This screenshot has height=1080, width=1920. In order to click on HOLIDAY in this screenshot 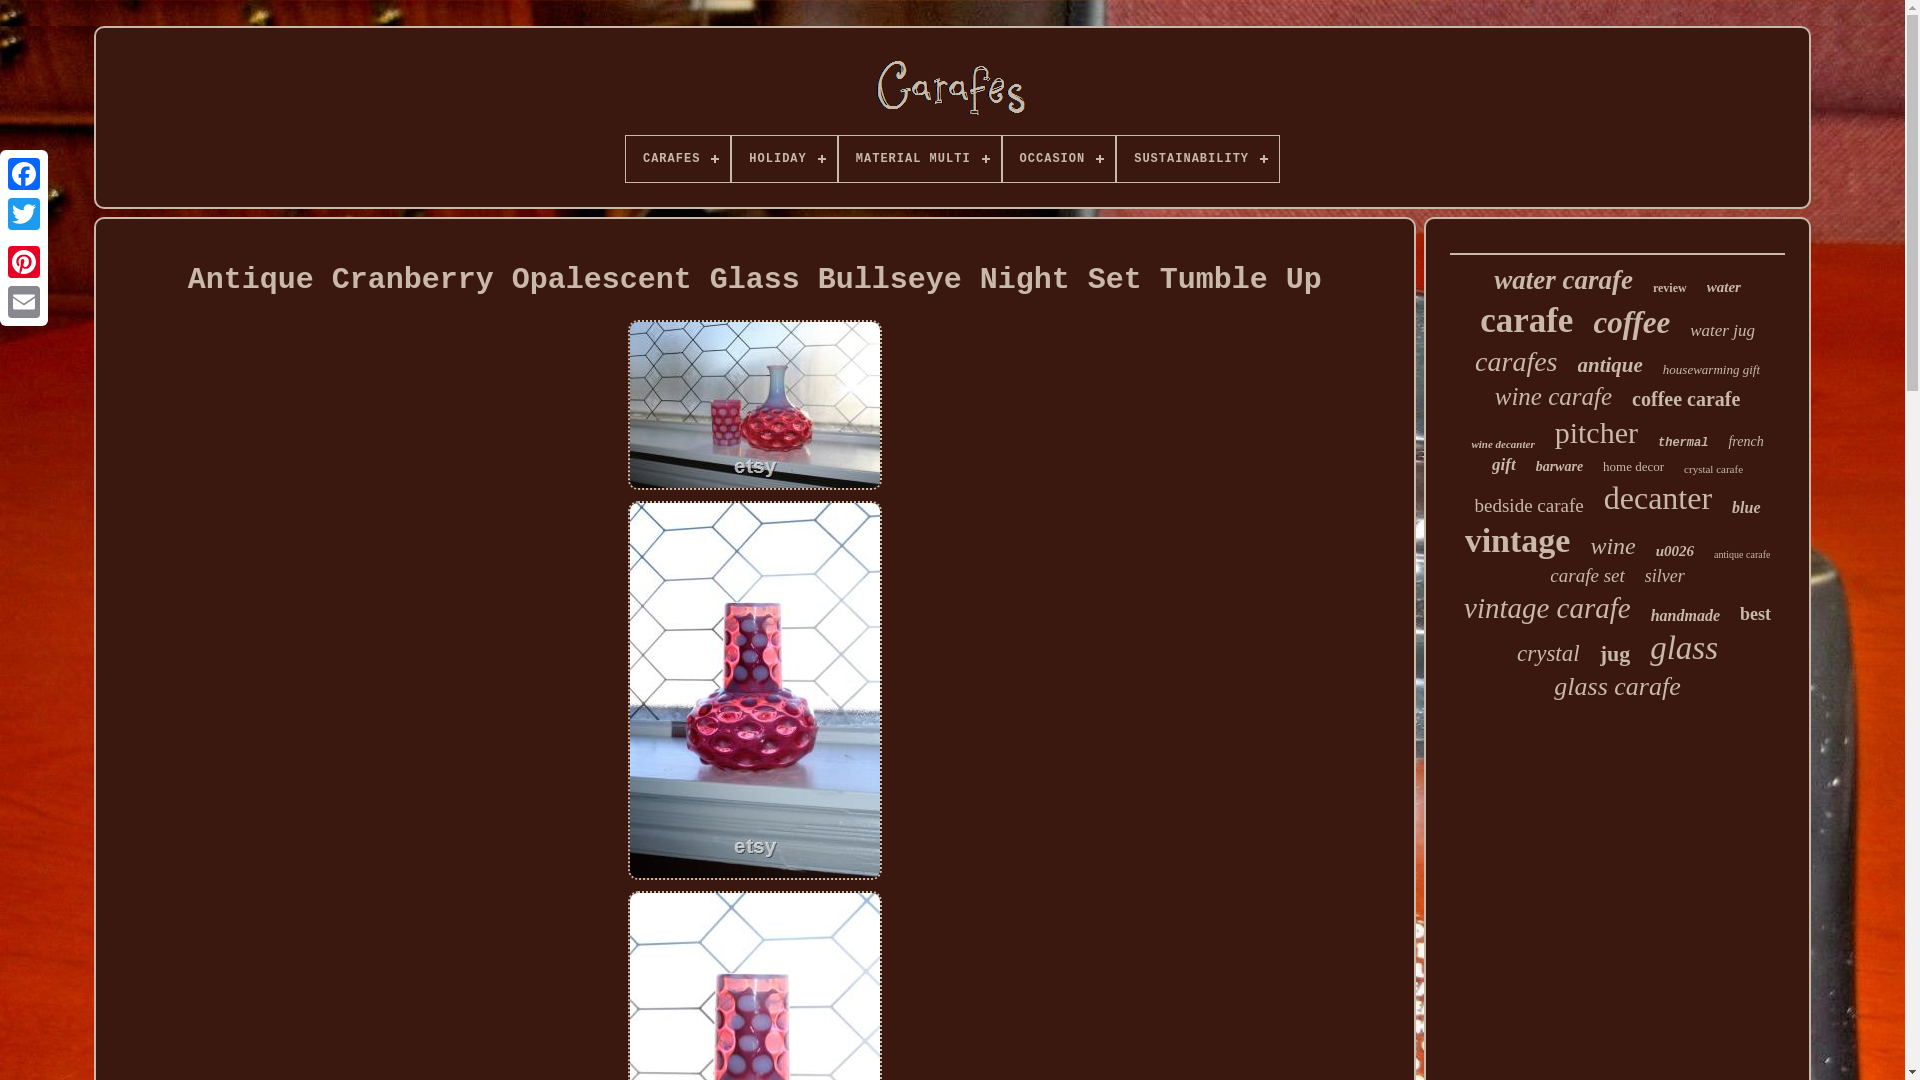, I will do `click(783, 159)`.